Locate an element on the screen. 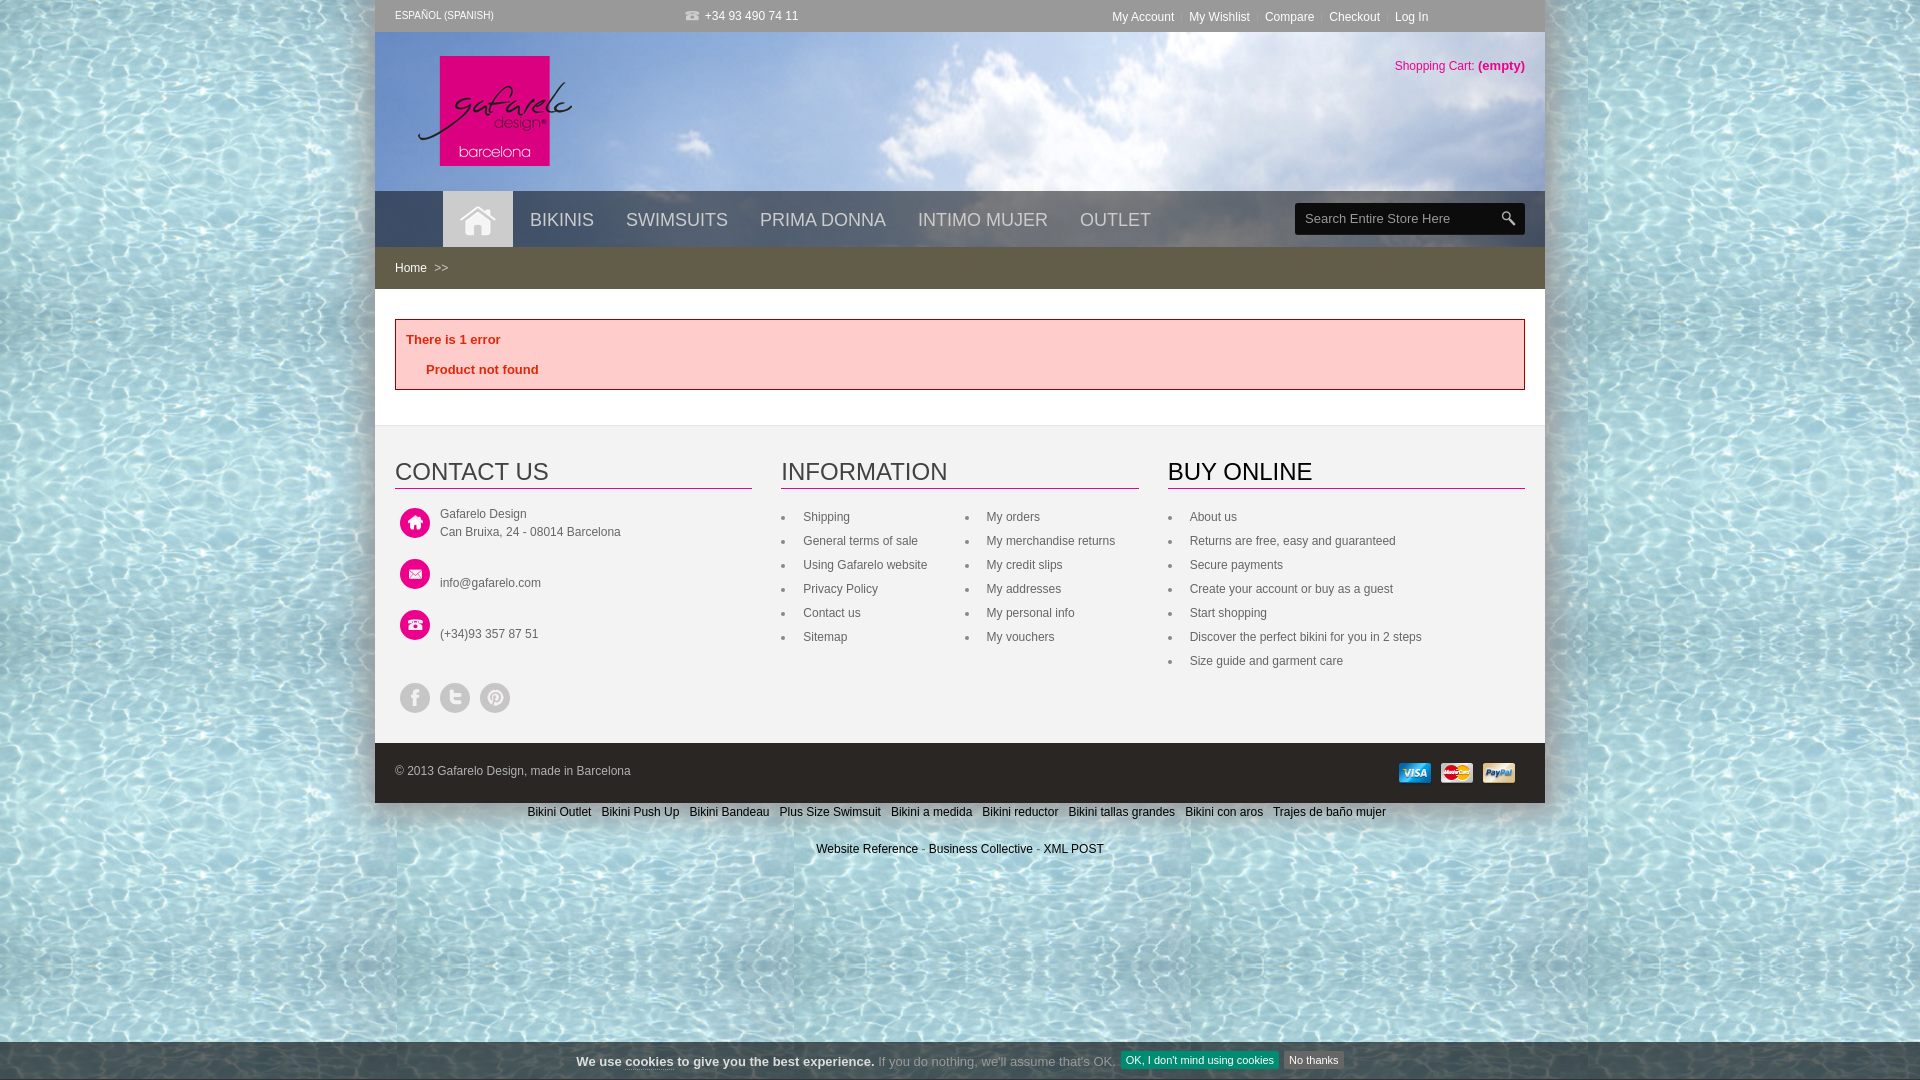 The image size is (1920, 1080). My credit slips is located at coordinates (1022, 565).